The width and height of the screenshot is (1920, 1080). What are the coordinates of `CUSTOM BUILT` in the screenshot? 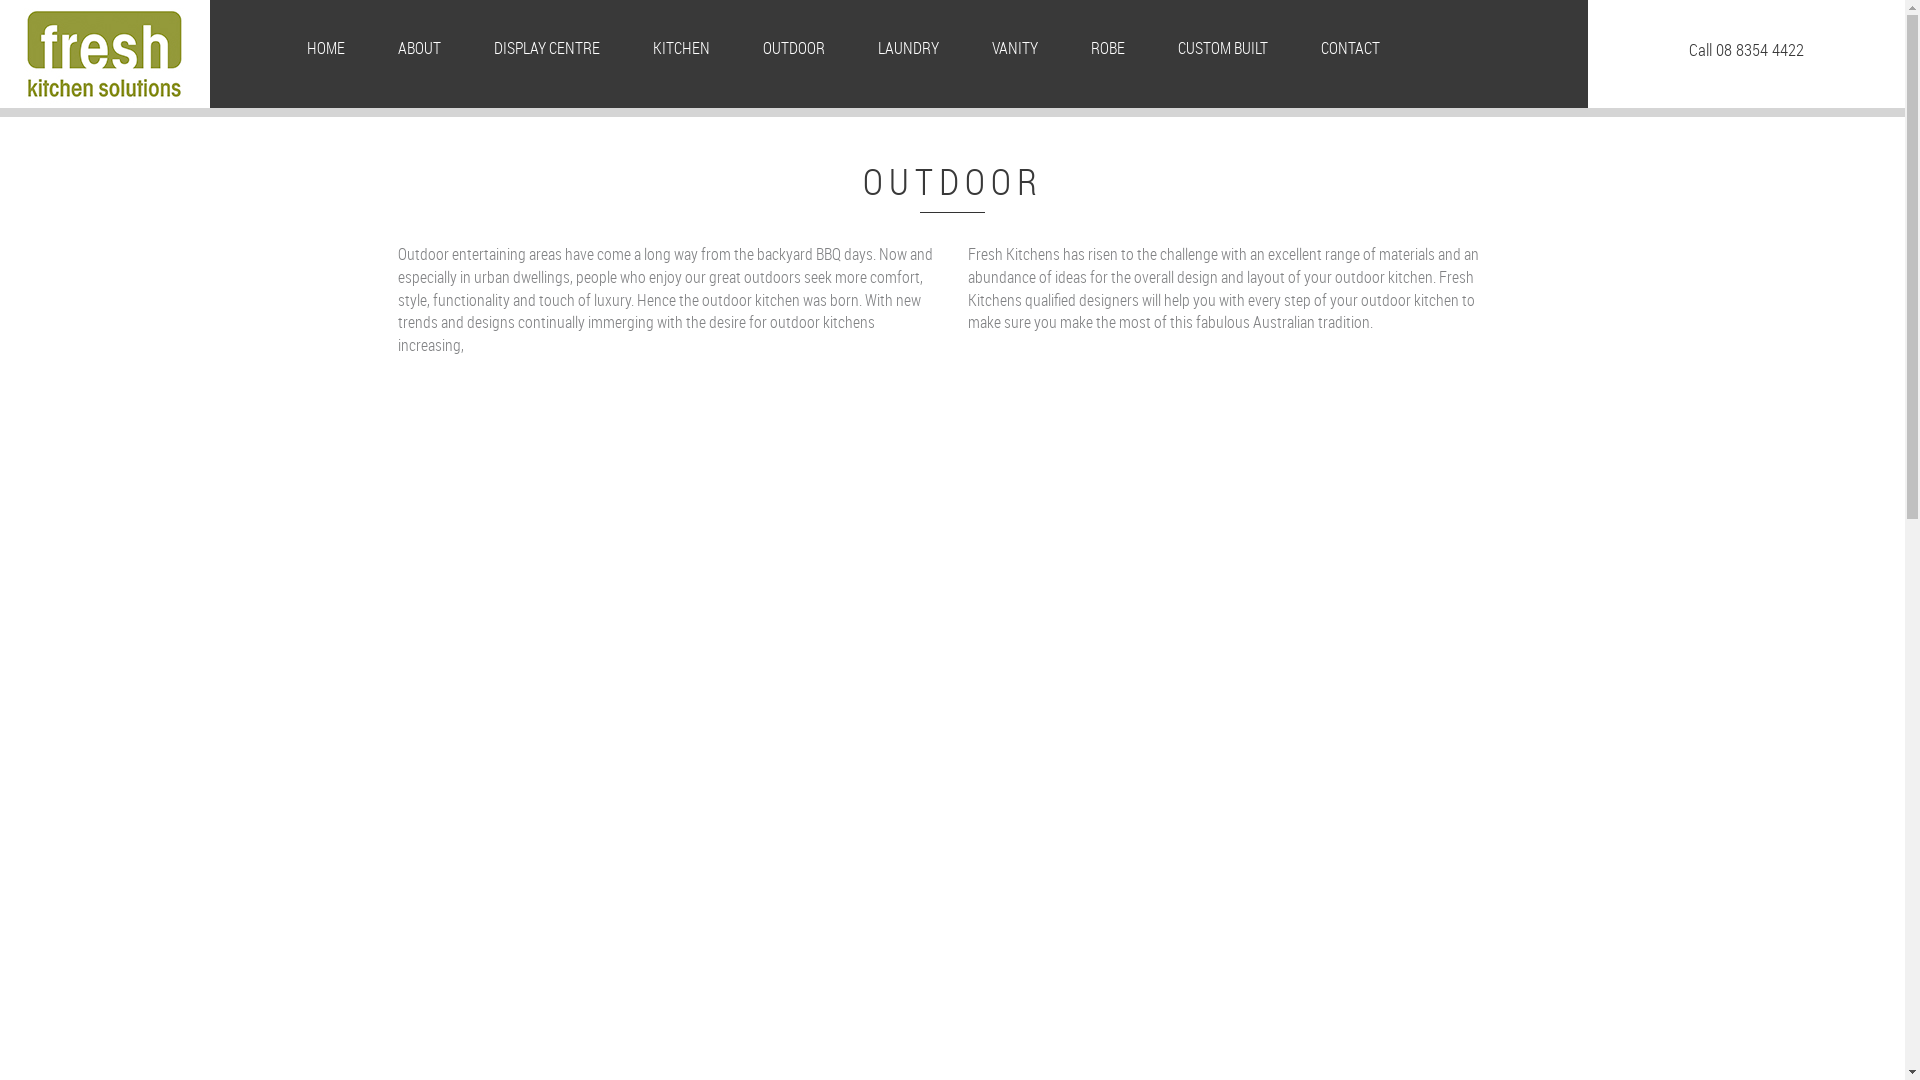 It's located at (1223, 48).